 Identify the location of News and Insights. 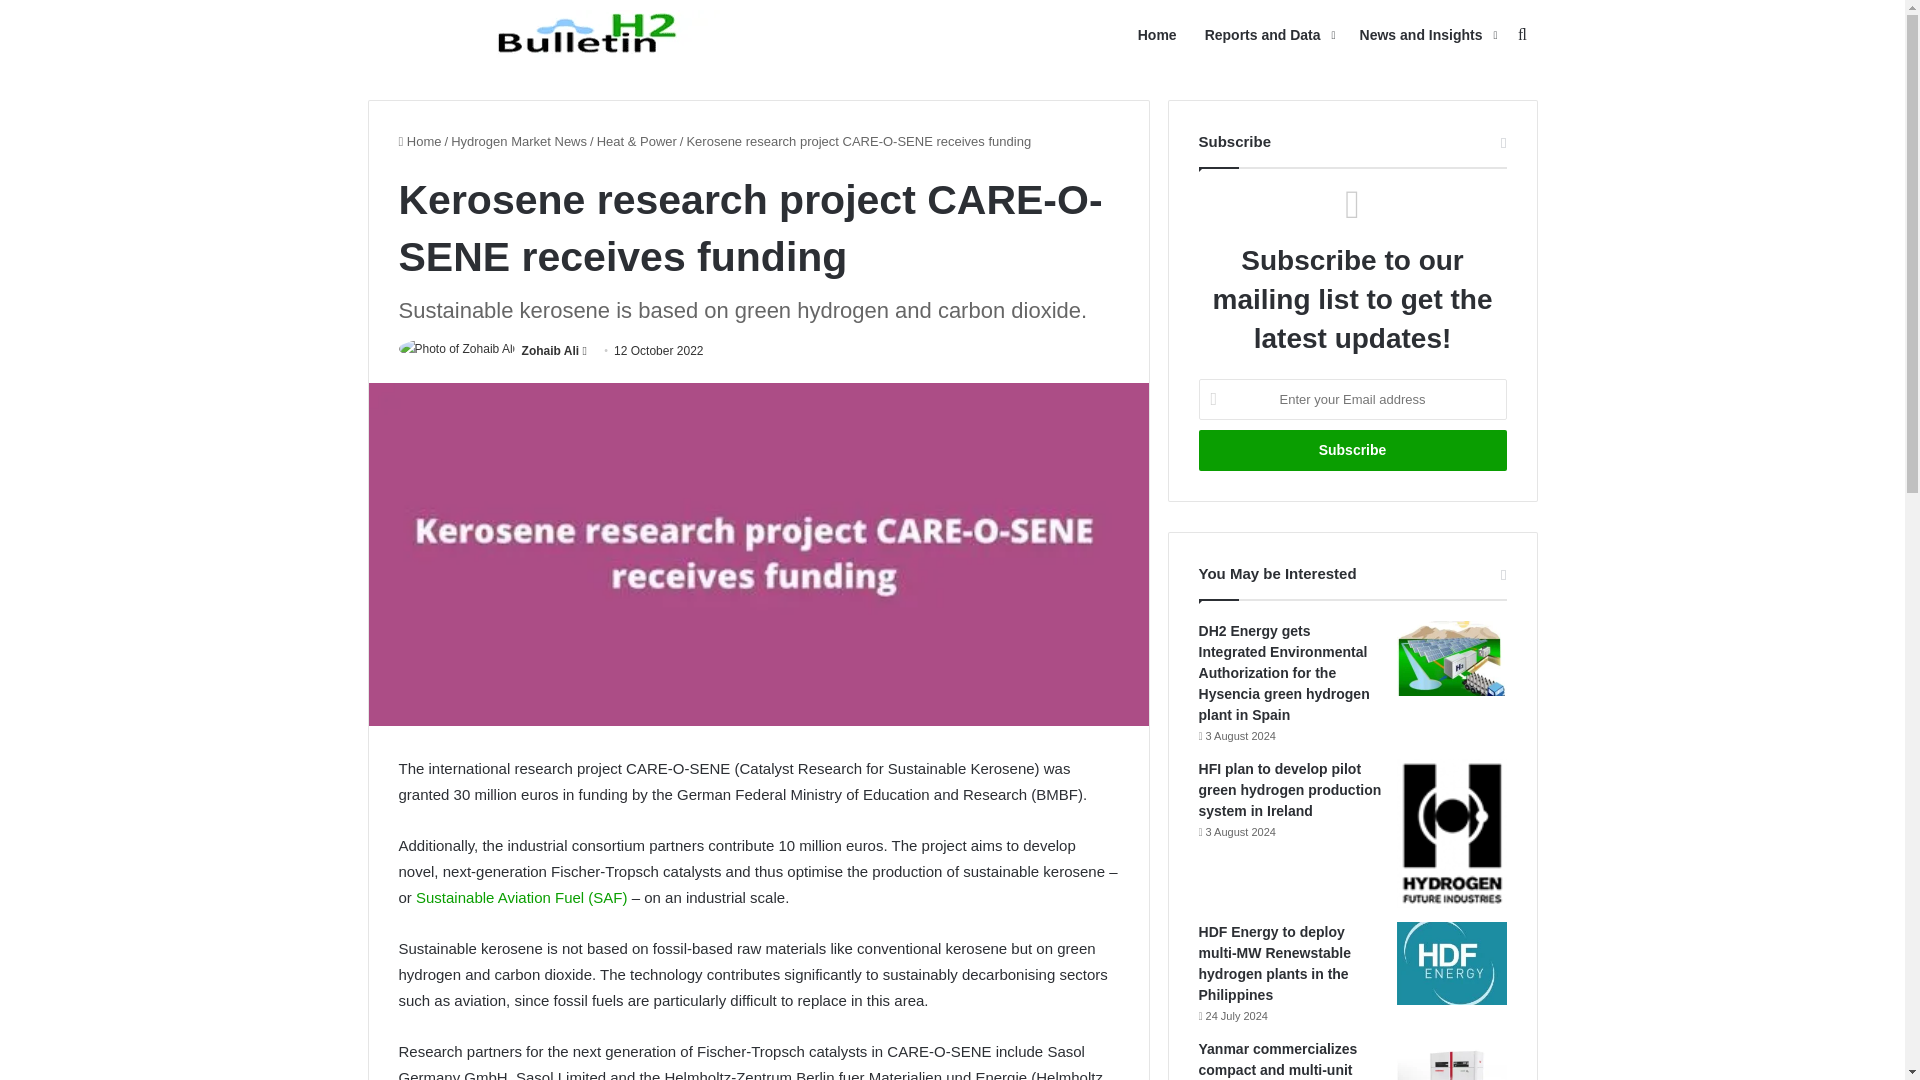
(1426, 35).